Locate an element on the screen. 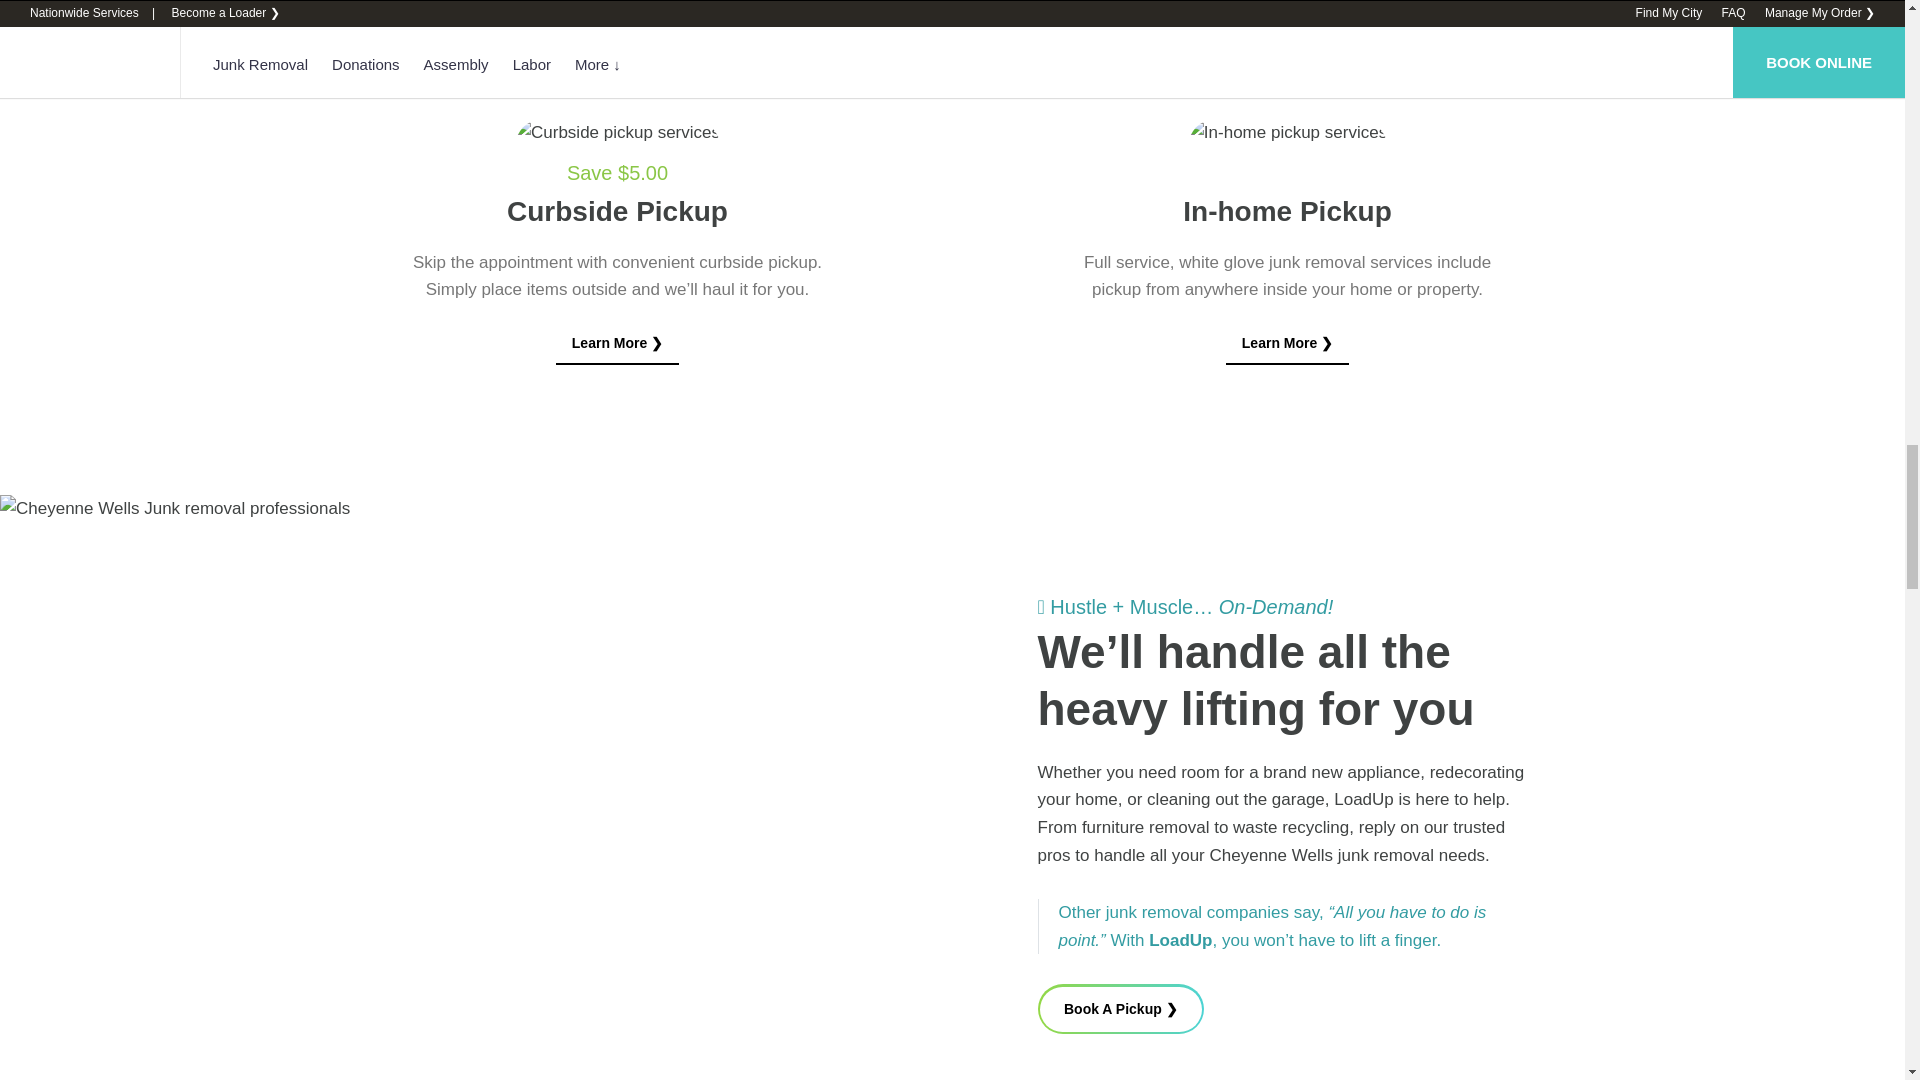 This screenshot has width=1920, height=1080. Book junk removal online is located at coordinates (1122, 1008).